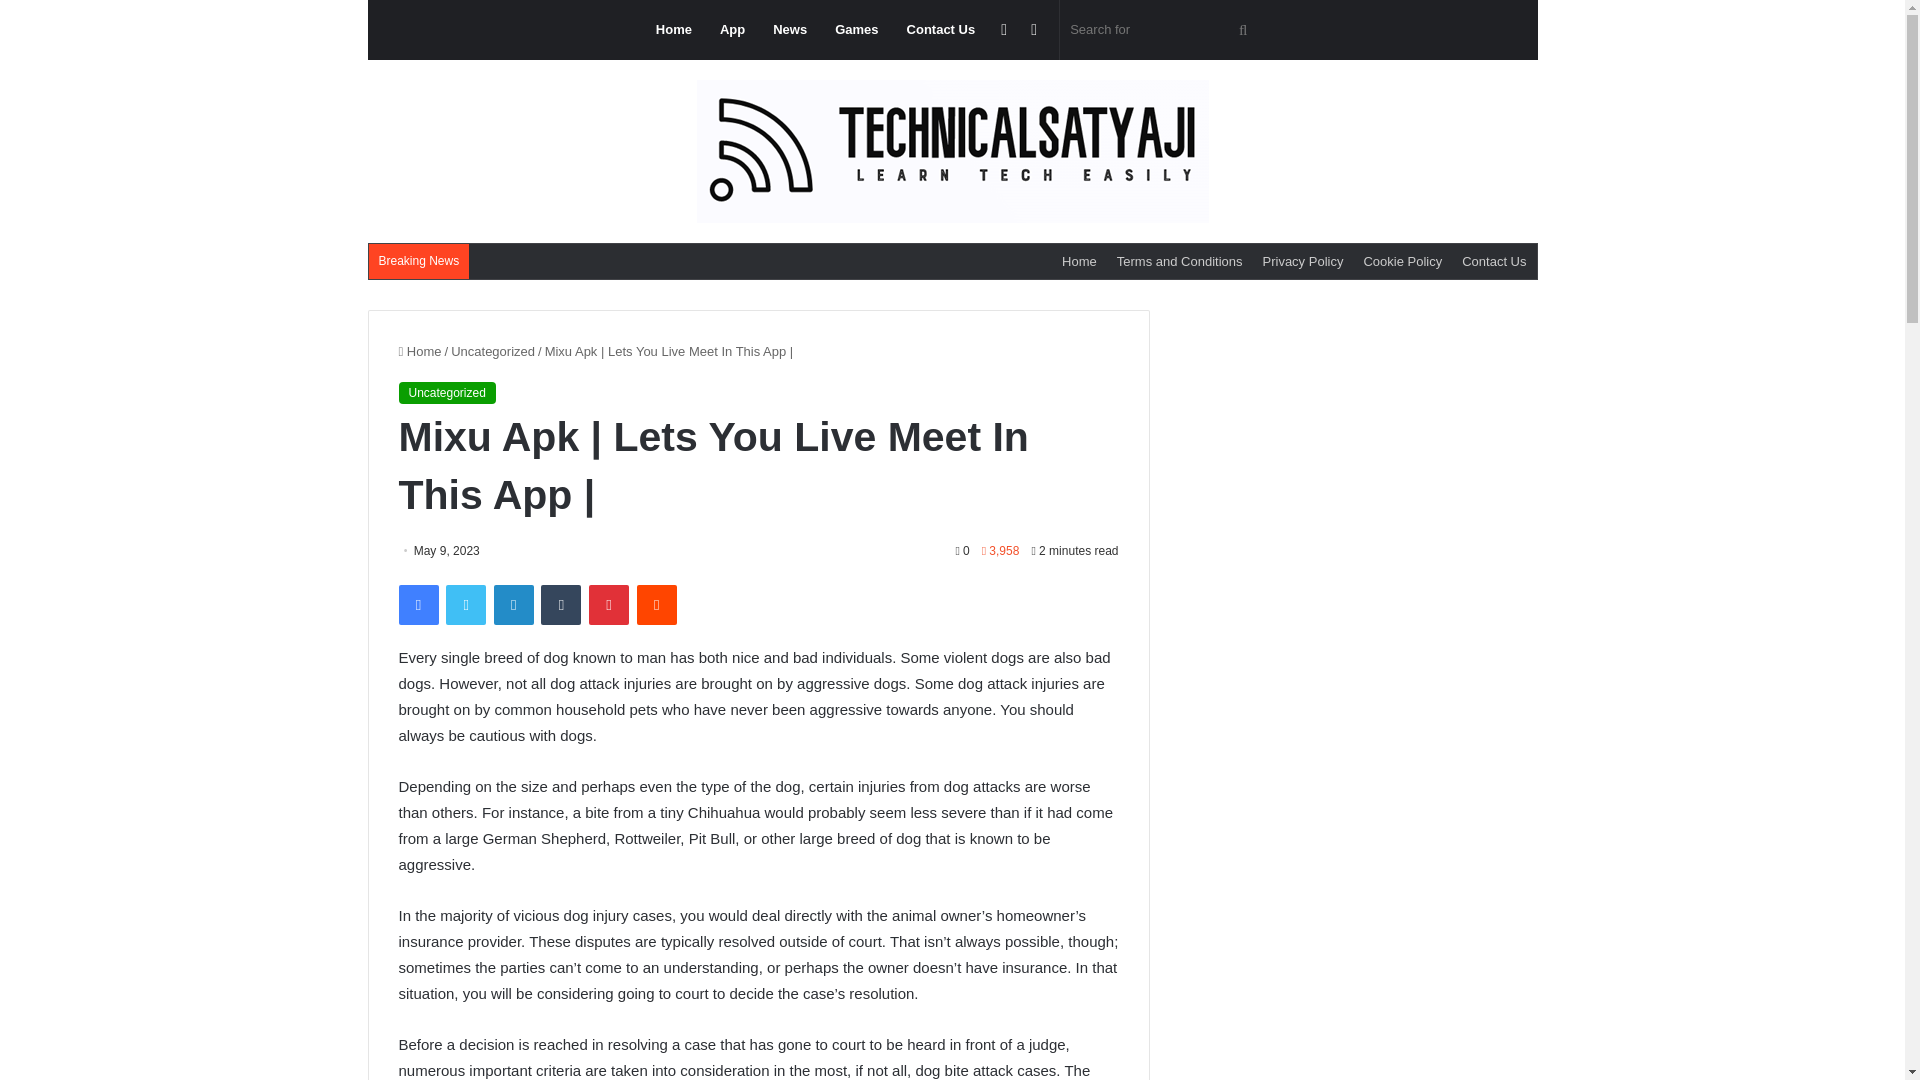 The height and width of the screenshot is (1080, 1920). I want to click on Home, so click(1080, 261).